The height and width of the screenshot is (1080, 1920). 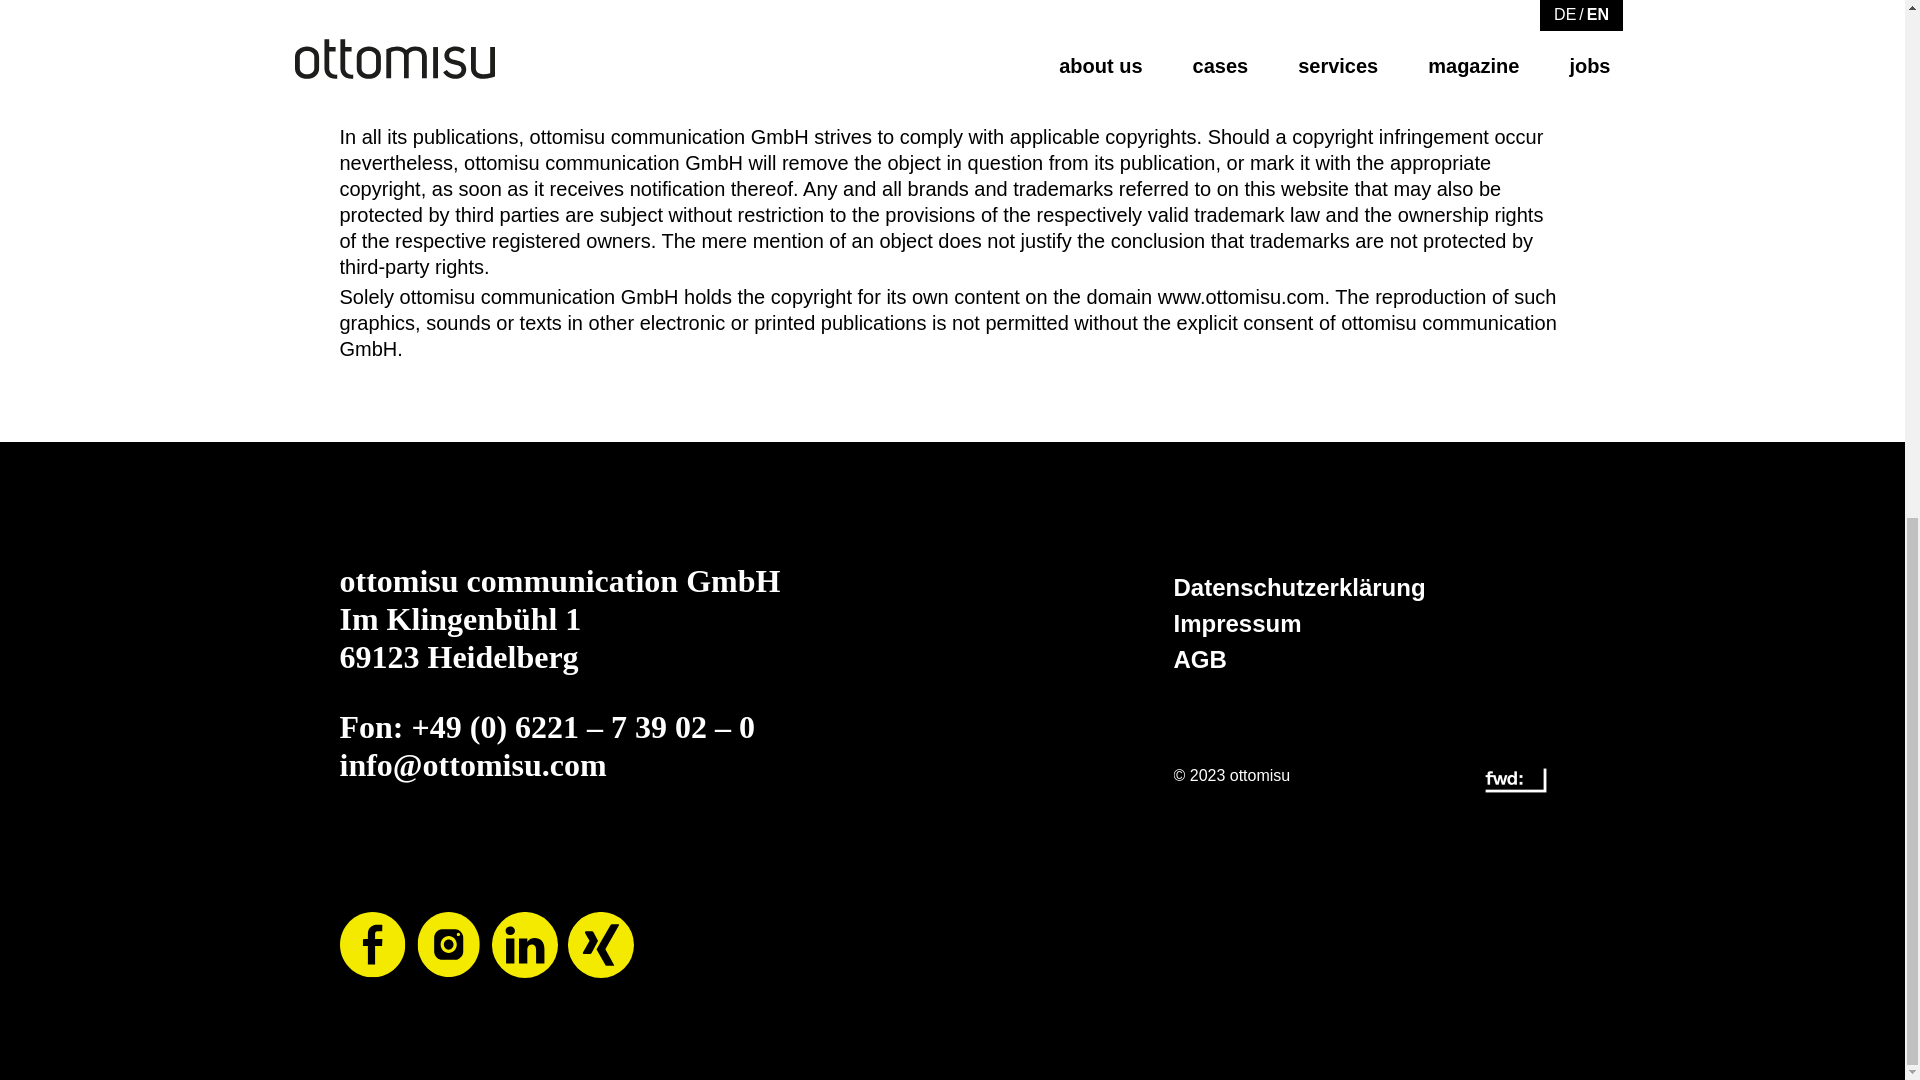 What do you see at coordinates (1237, 625) in the screenshot?
I see `Impressum` at bounding box center [1237, 625].